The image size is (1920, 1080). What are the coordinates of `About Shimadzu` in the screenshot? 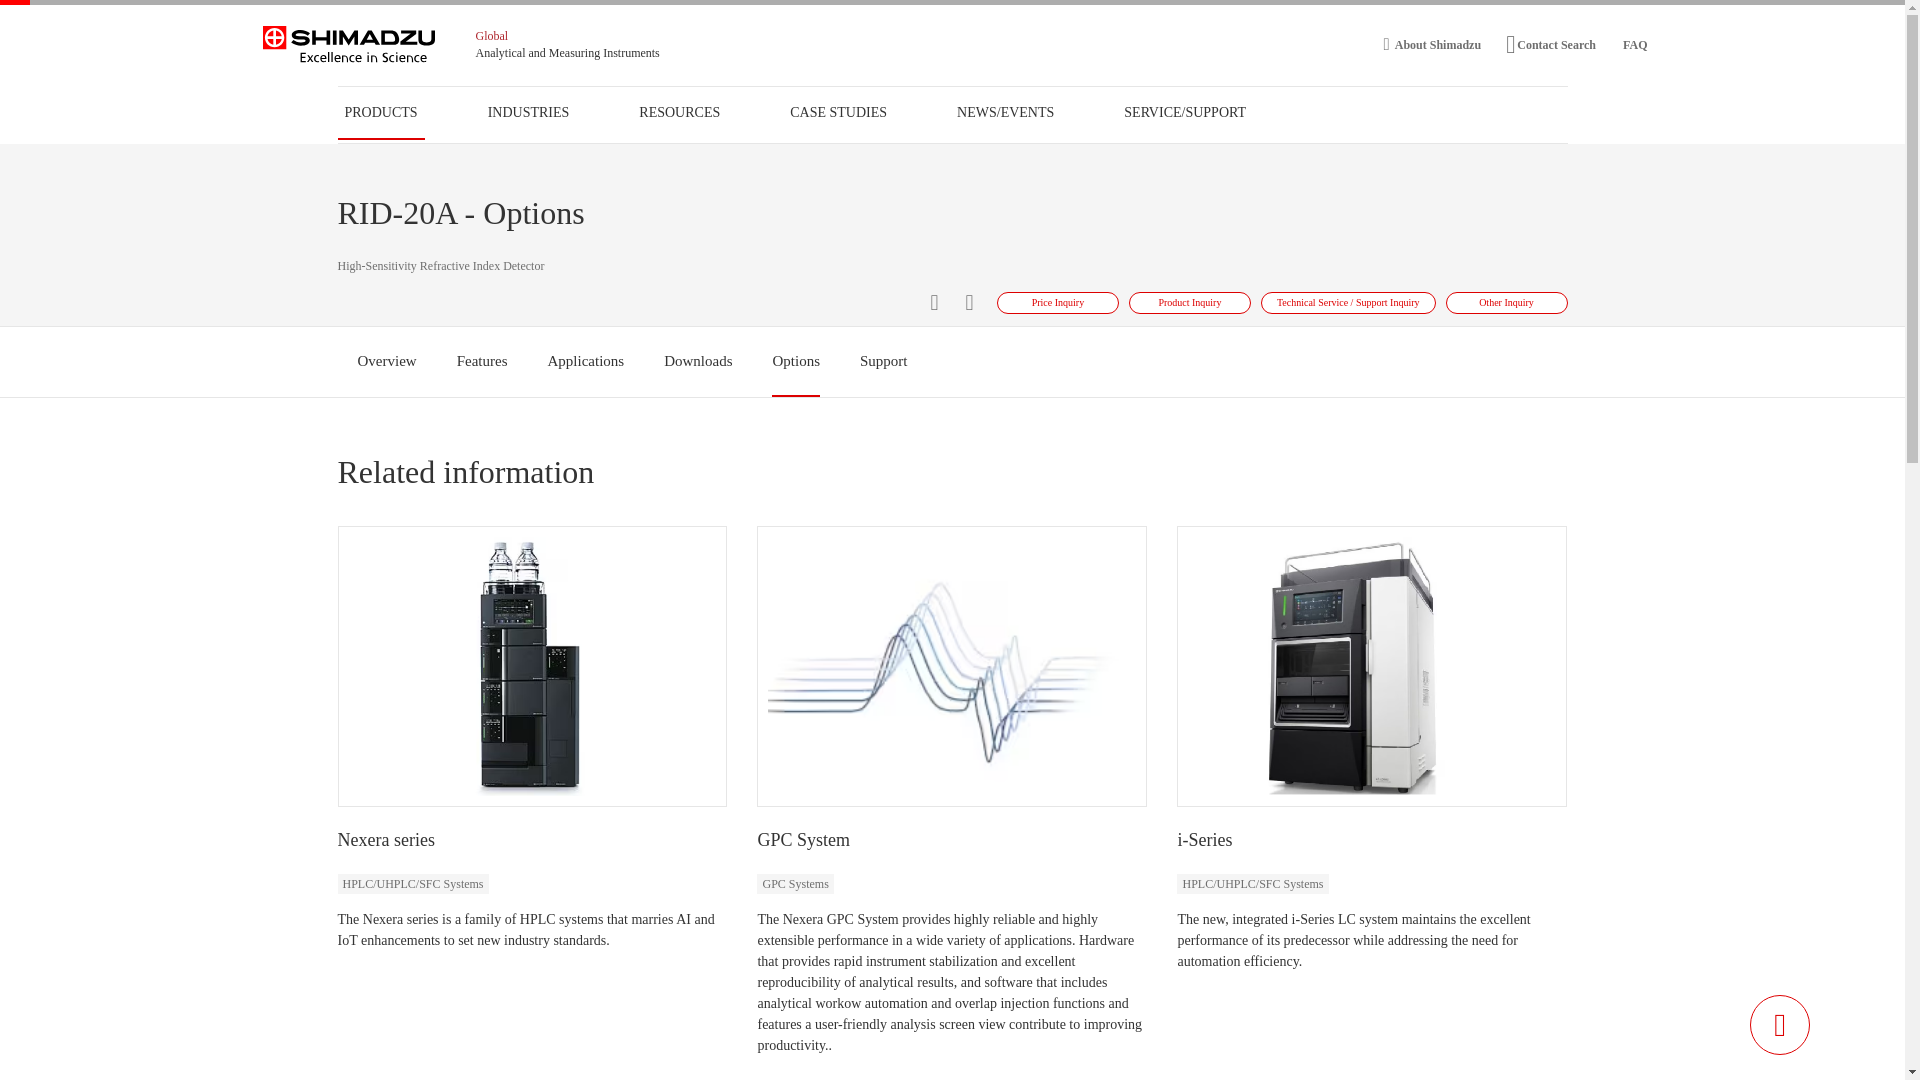 It's located at (1433, 44).